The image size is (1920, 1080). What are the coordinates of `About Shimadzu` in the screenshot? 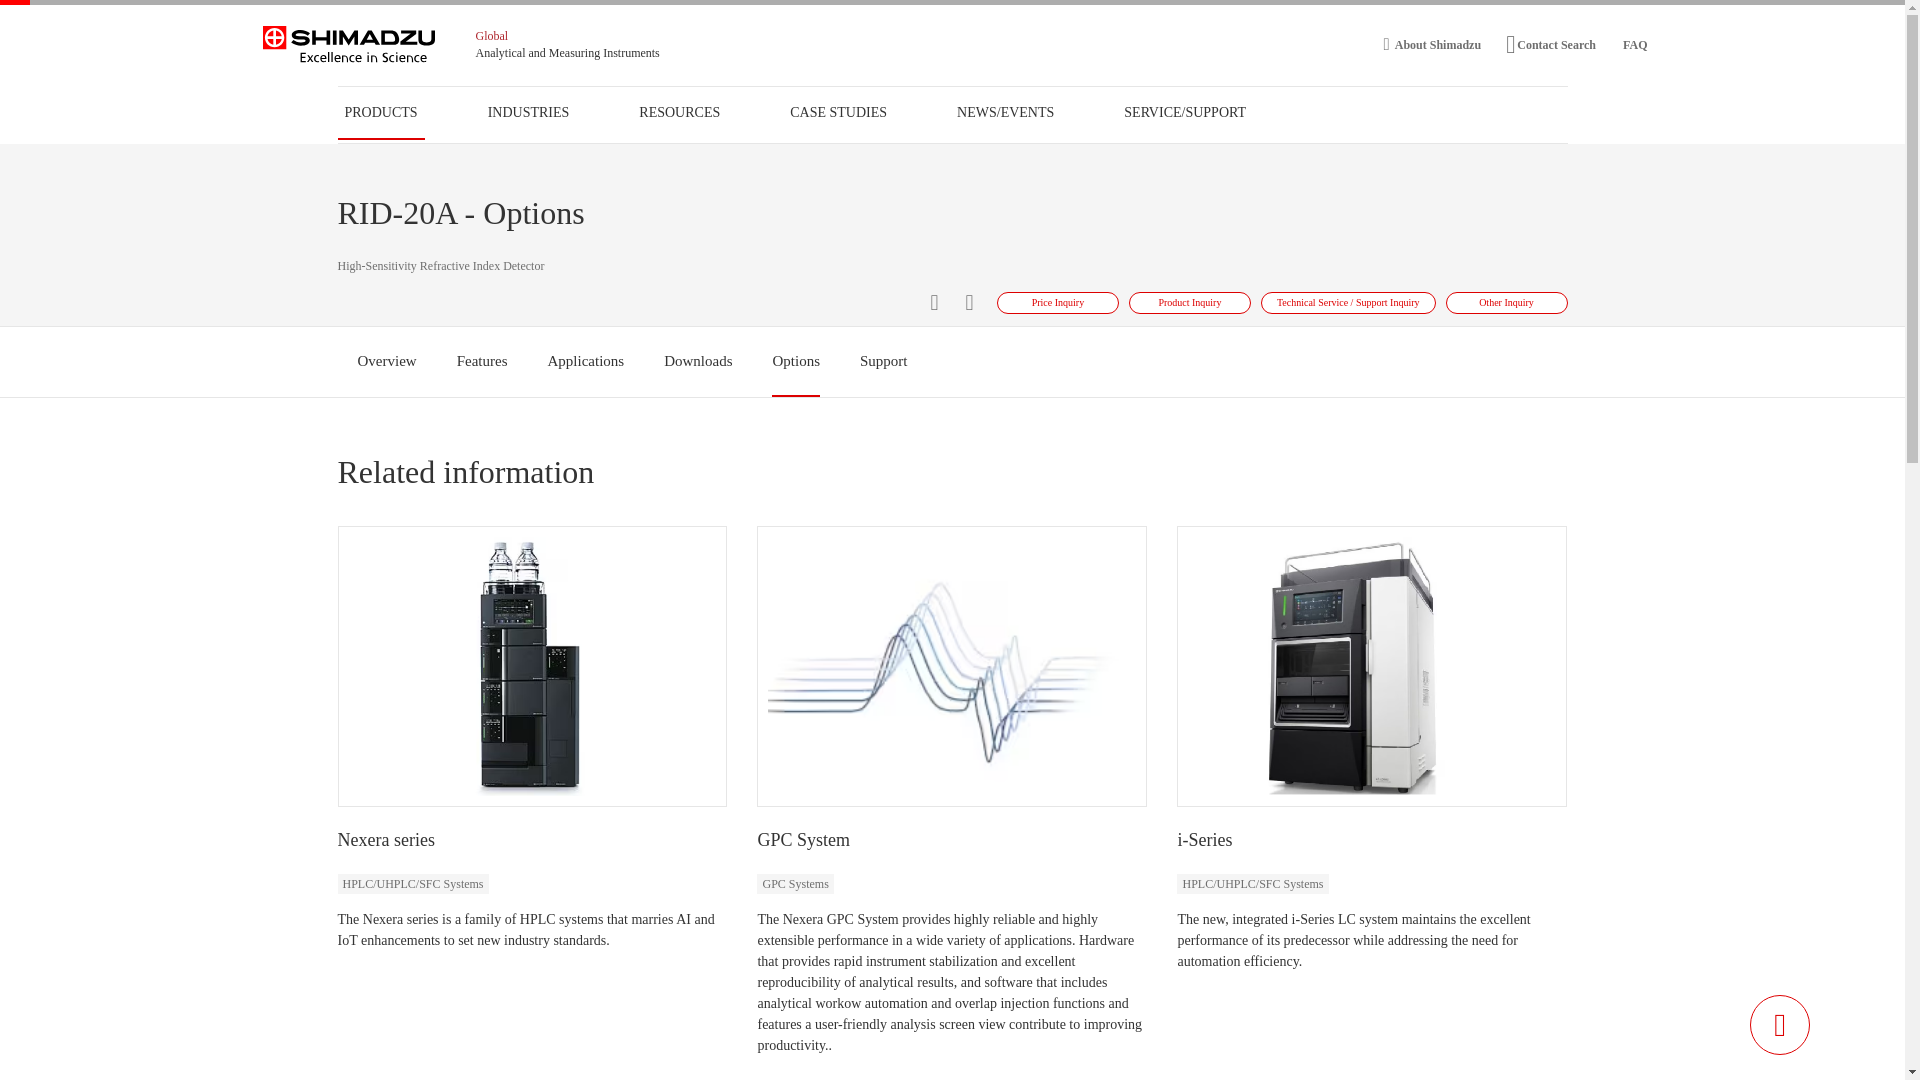 It's located at (1433, 44).